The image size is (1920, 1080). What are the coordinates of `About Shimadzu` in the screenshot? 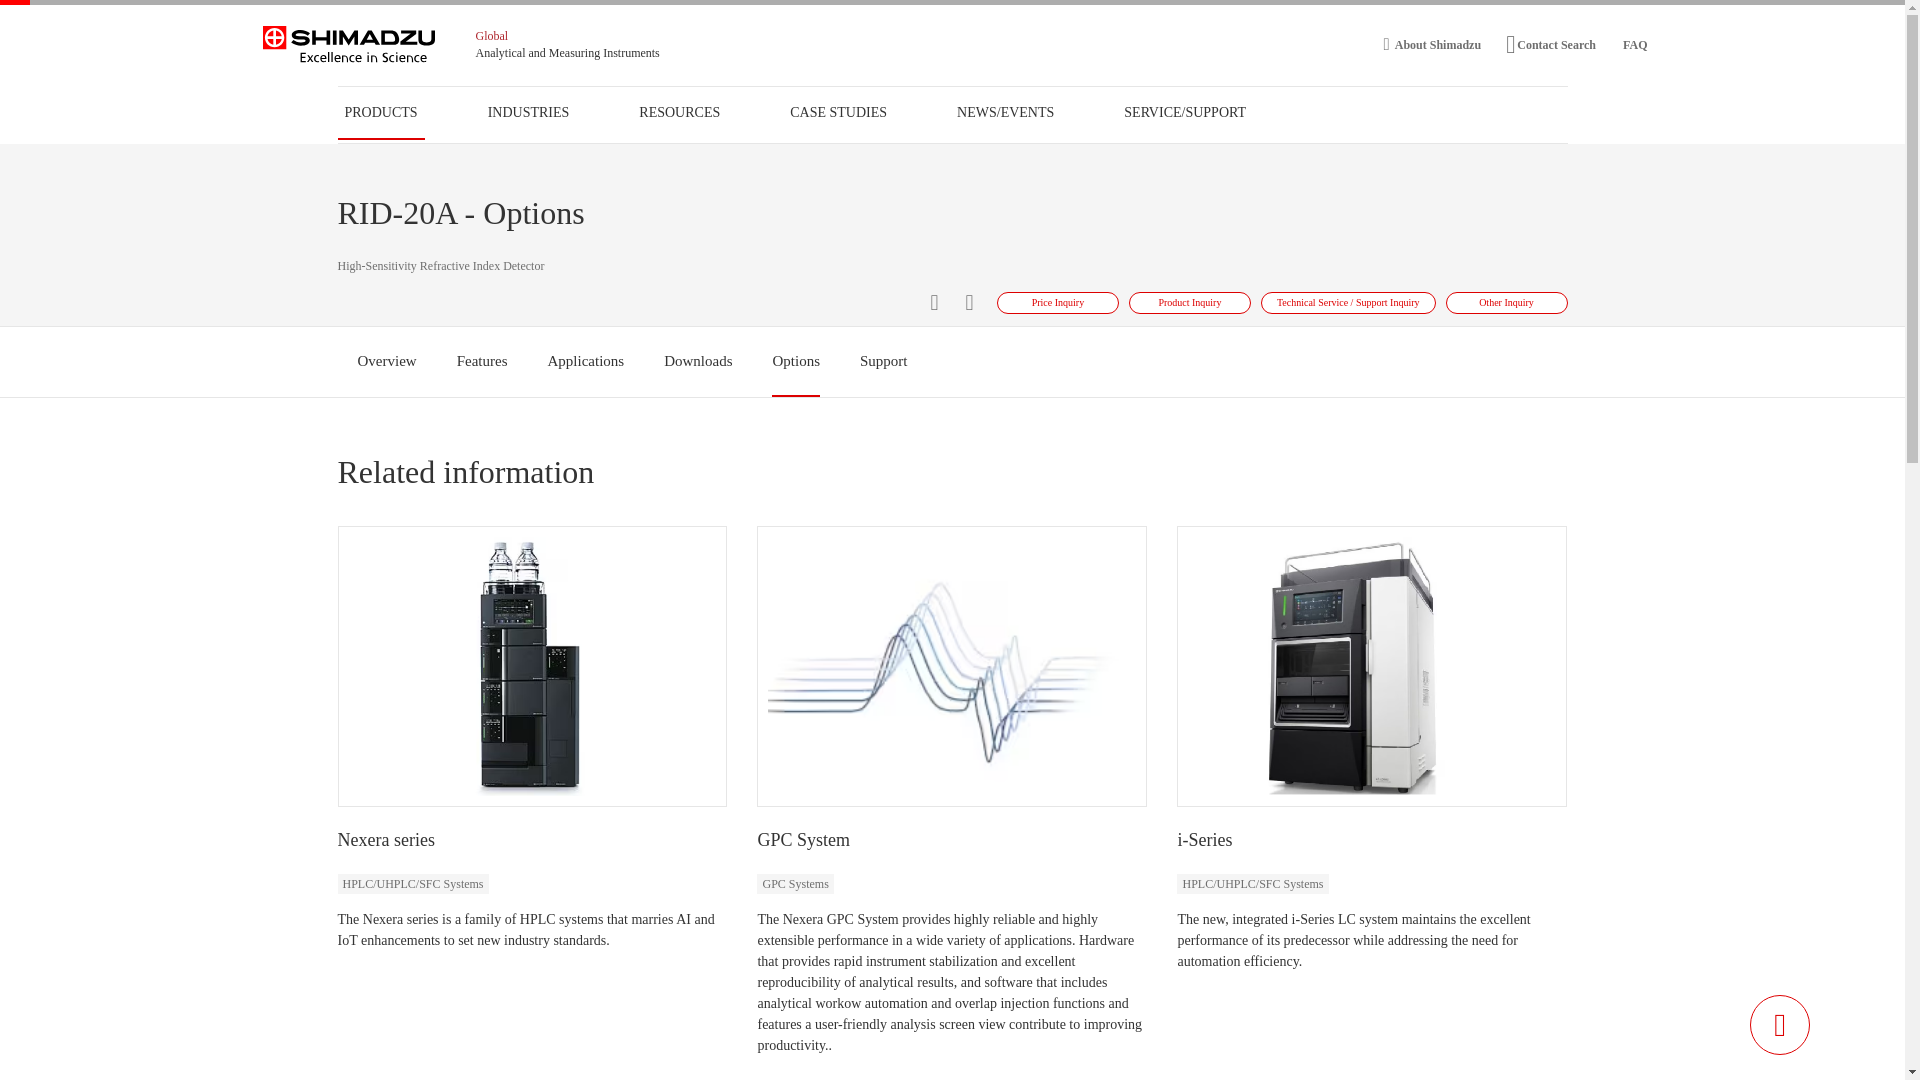 It's located at (1433, 44).